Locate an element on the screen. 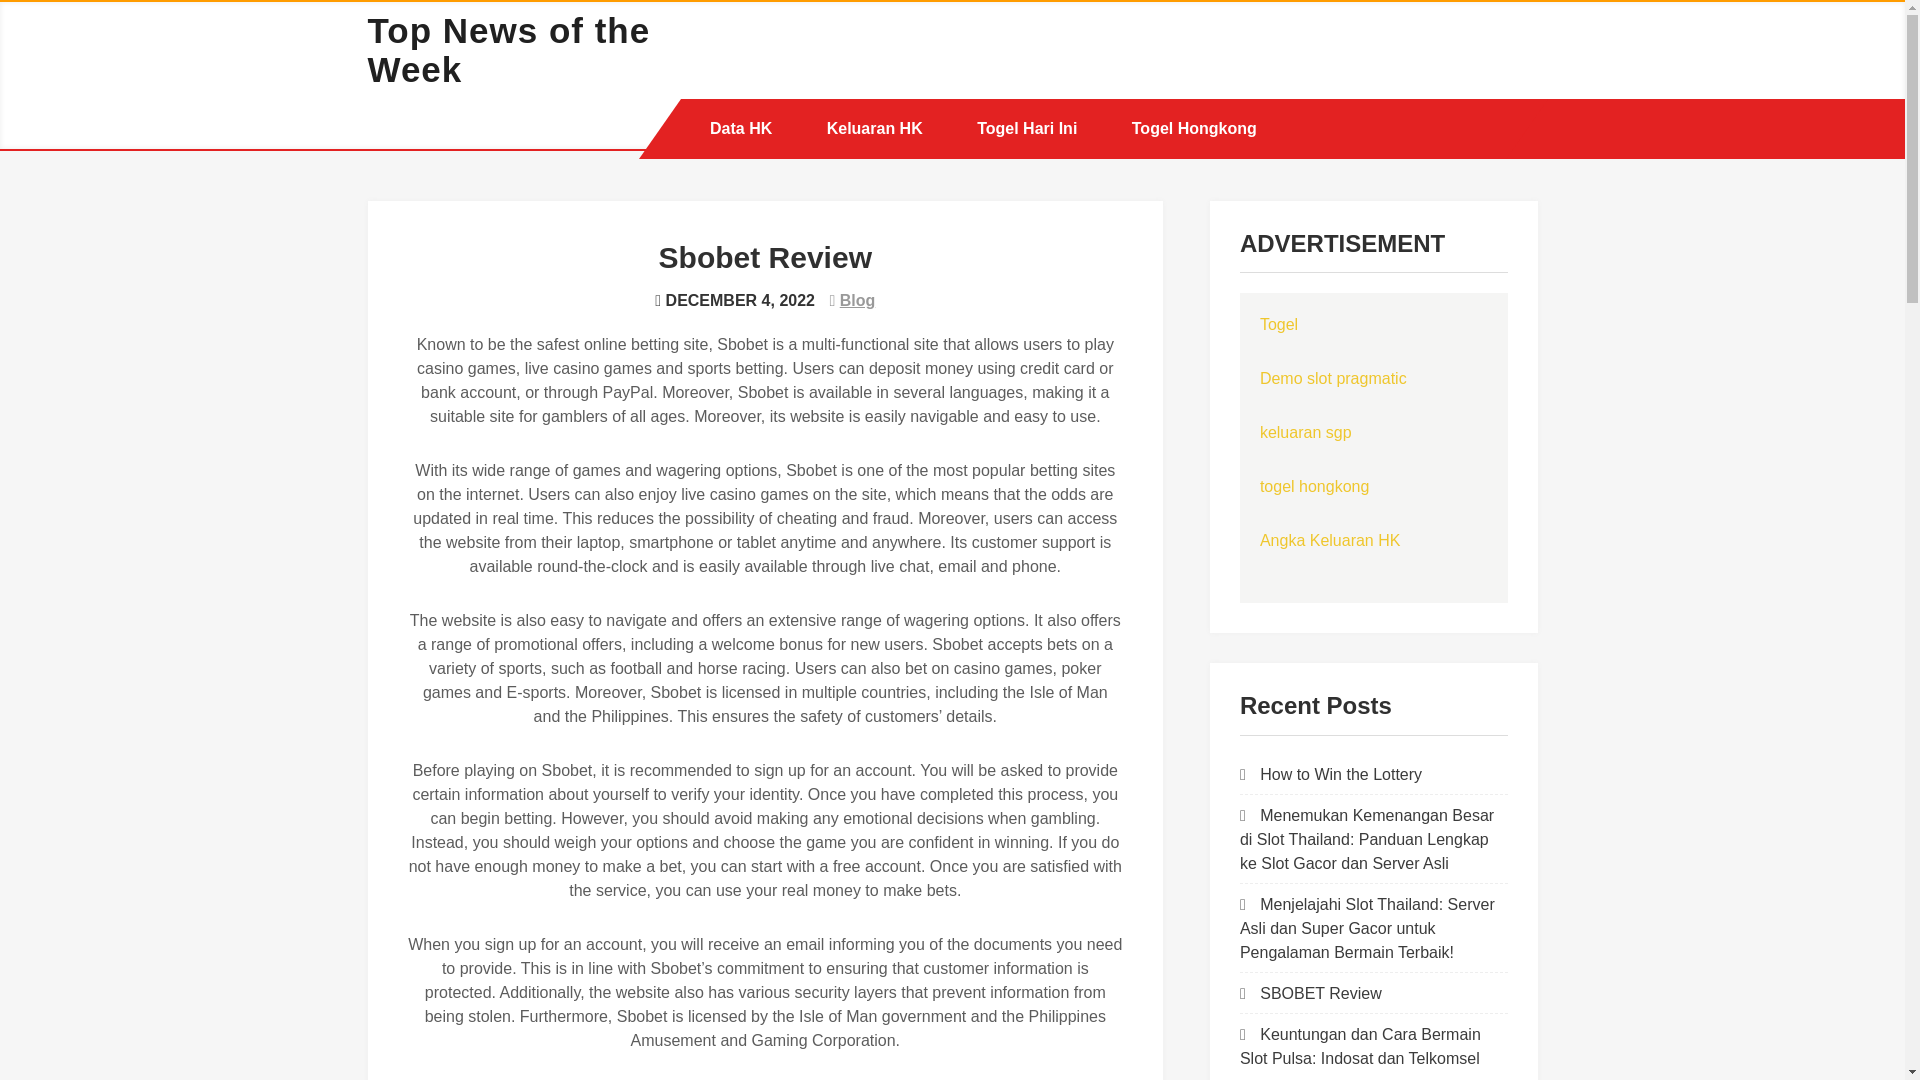  SBOBET Review is located at coordinates (1320, 993).